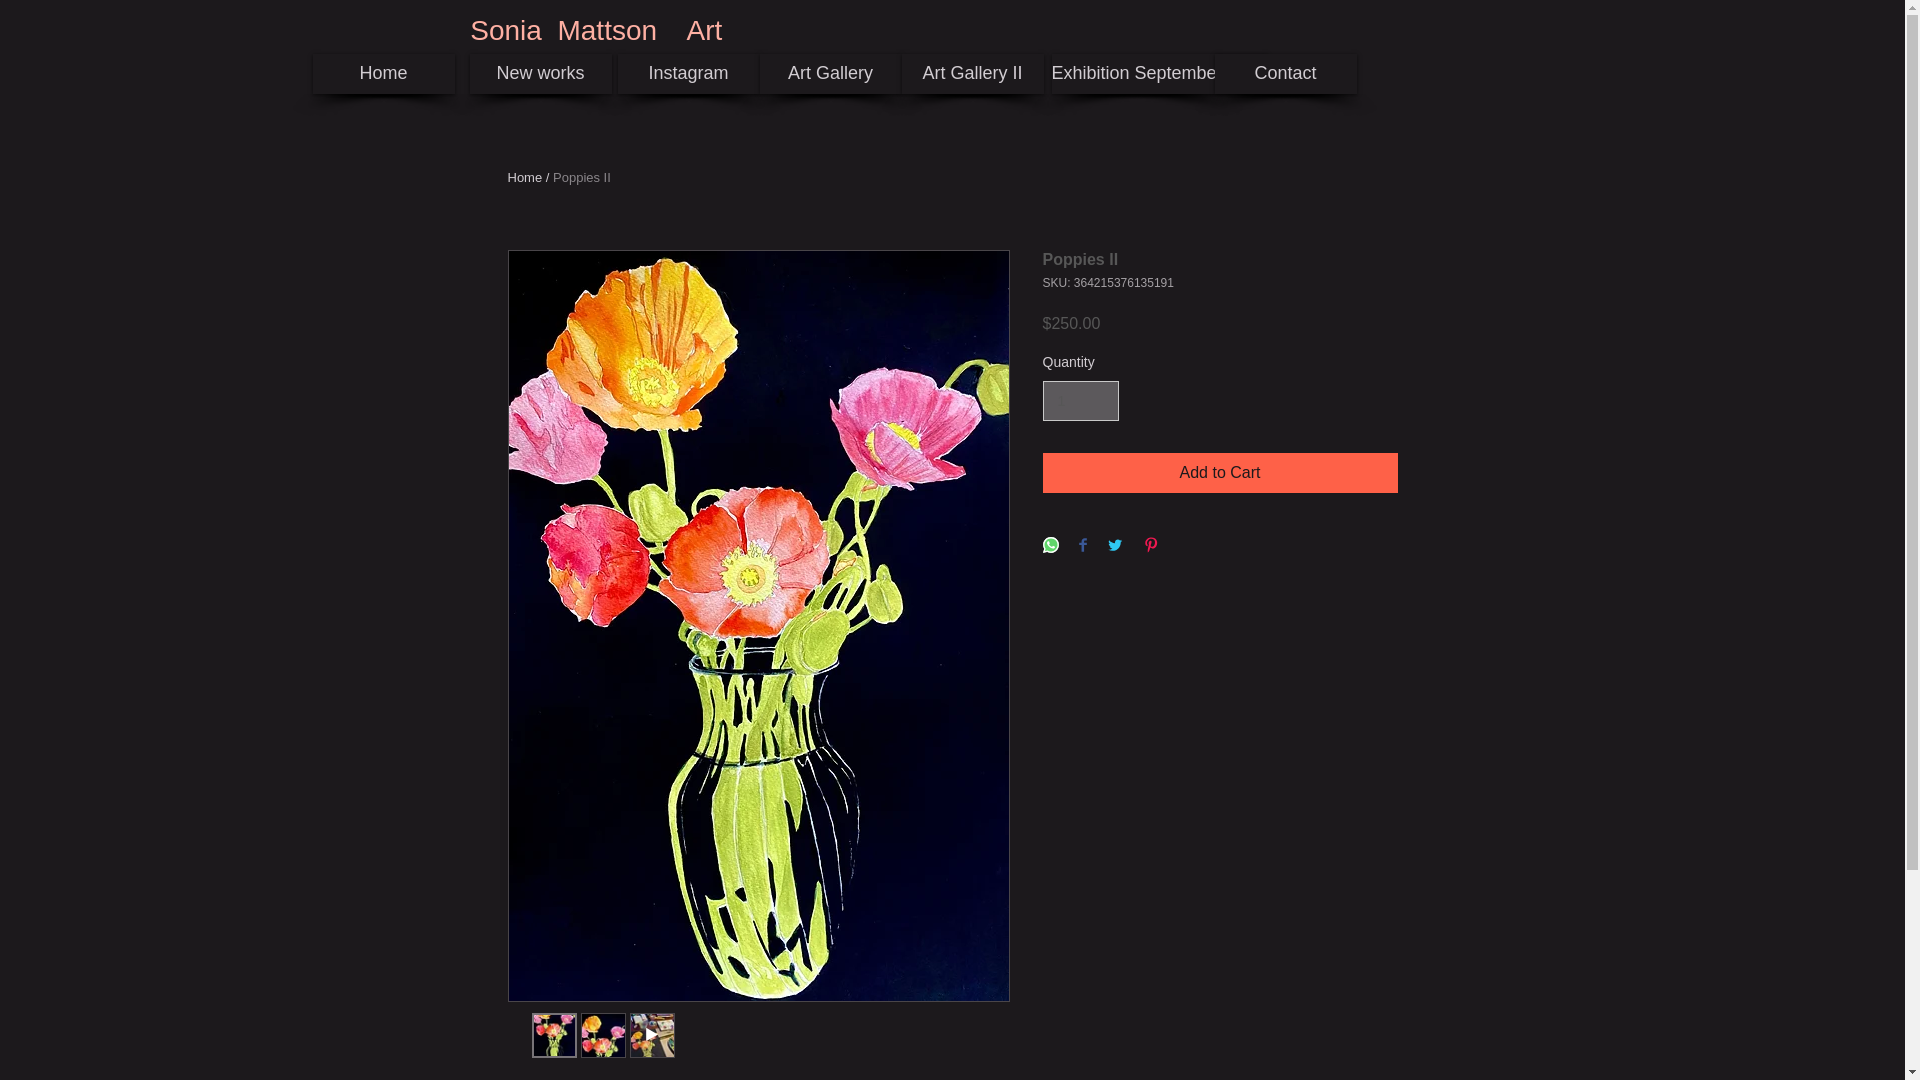 This screenshot has width=1920, height=1080. I want to click on Instagram, so click(689, 74).